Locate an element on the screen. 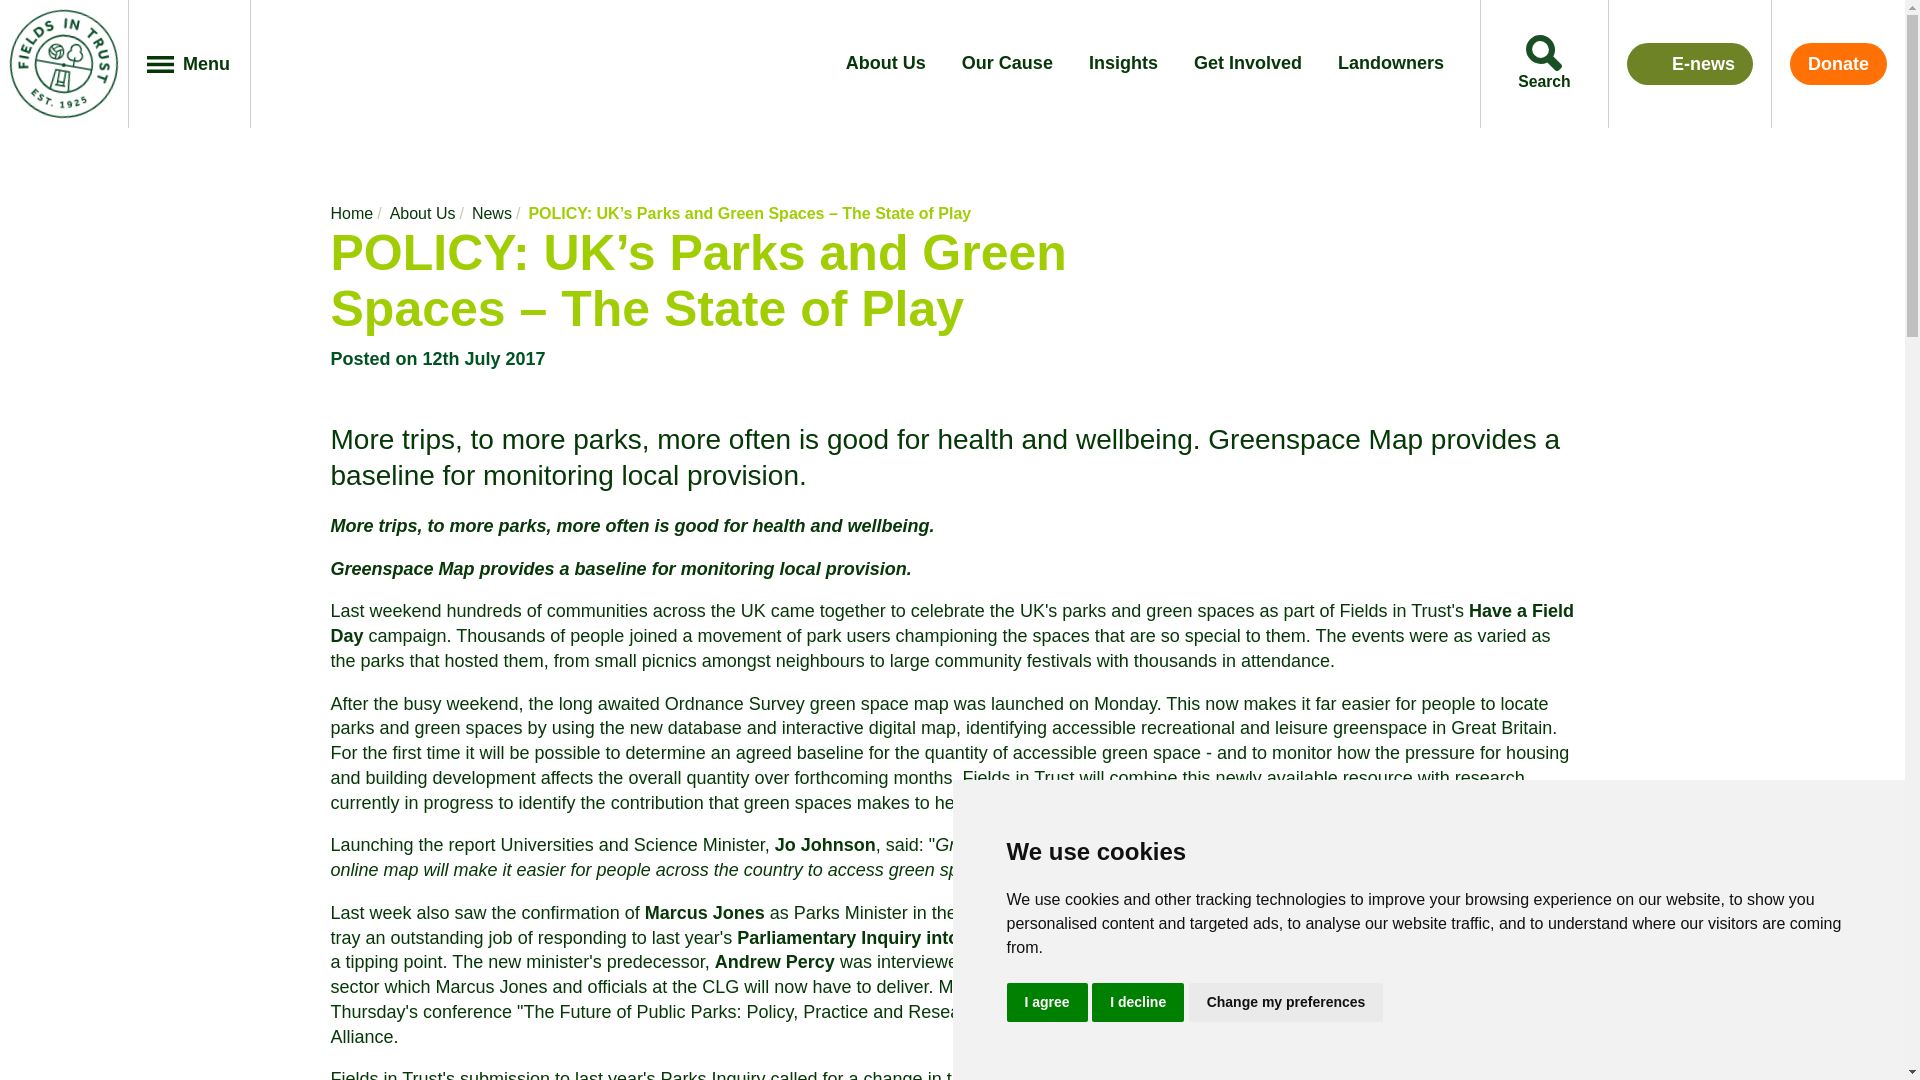 The image size is (1920, 1080). Search is located at coordinates (1544, 64).